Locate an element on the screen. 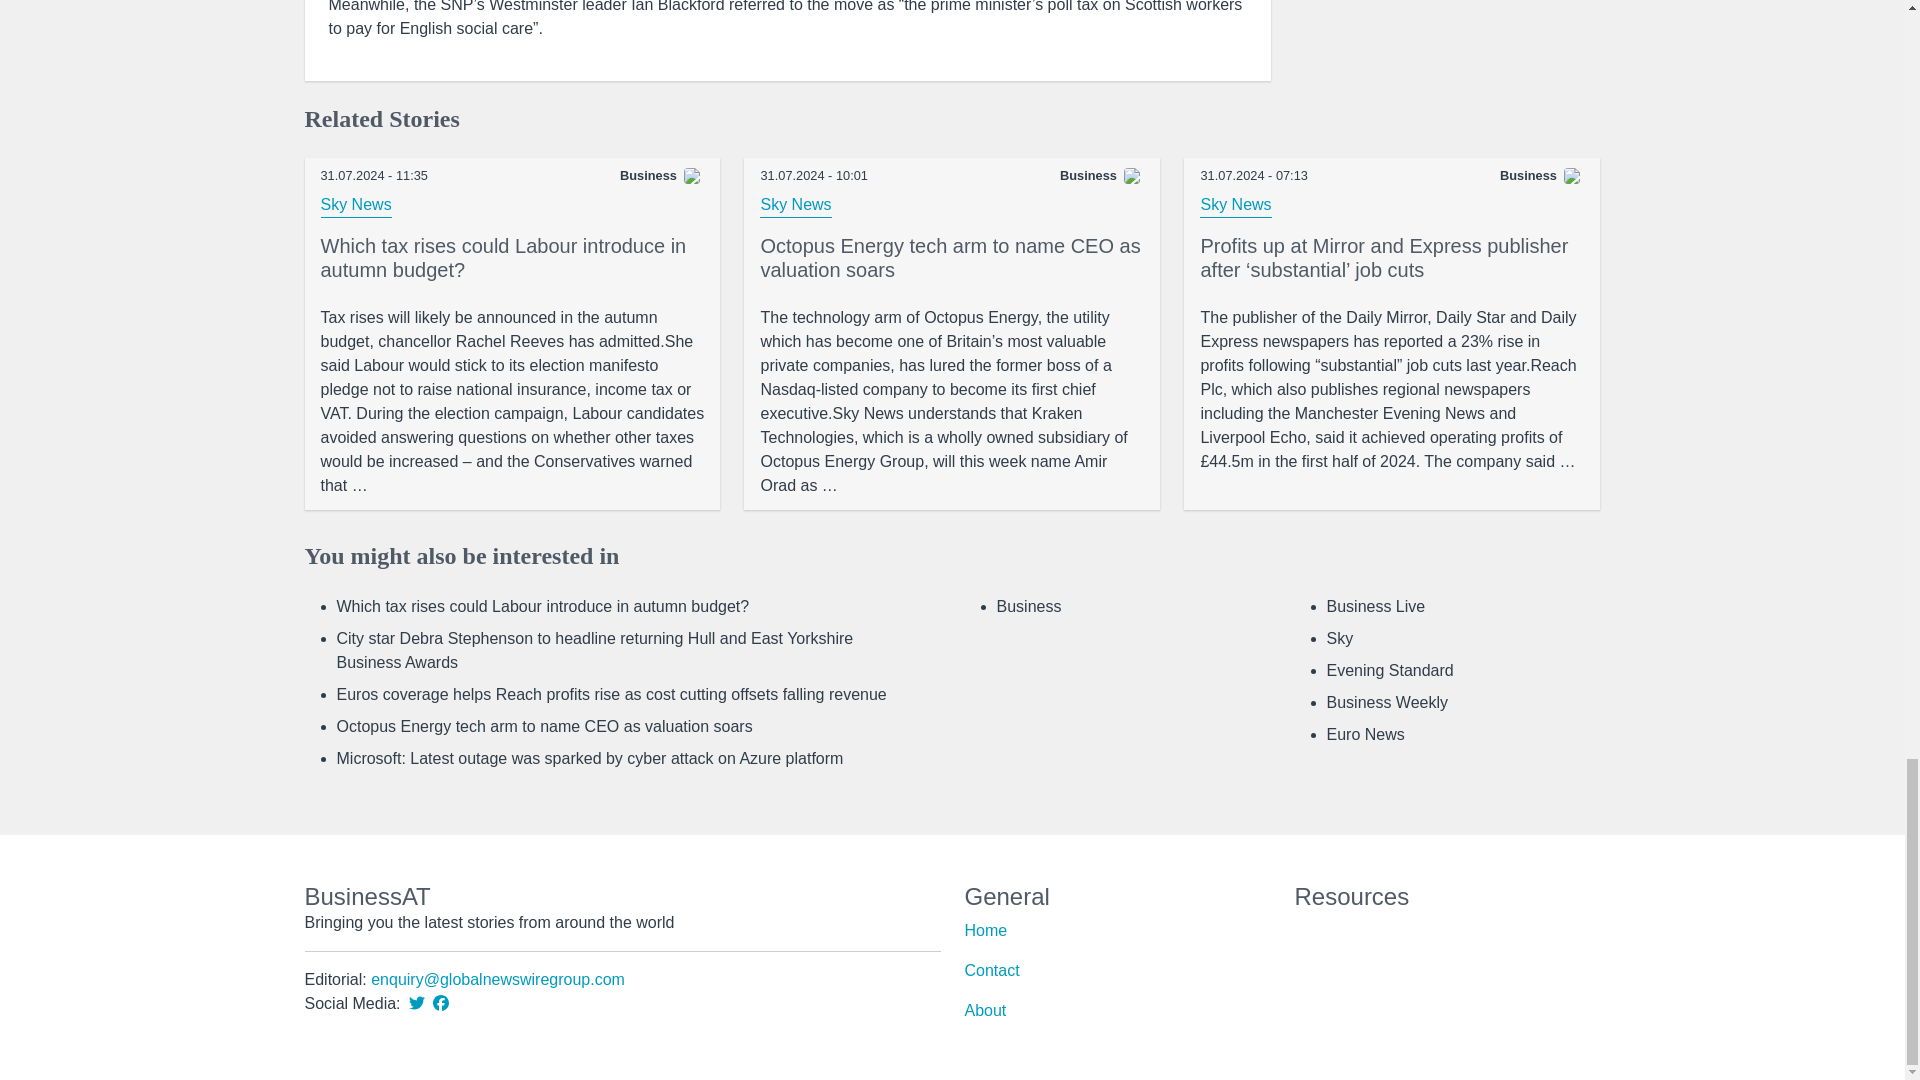 The width and height of the screenshot is (1920, 1080). Octopus Energy tech arm to name CEO as valuation soars is located at coordinates (544, 726).